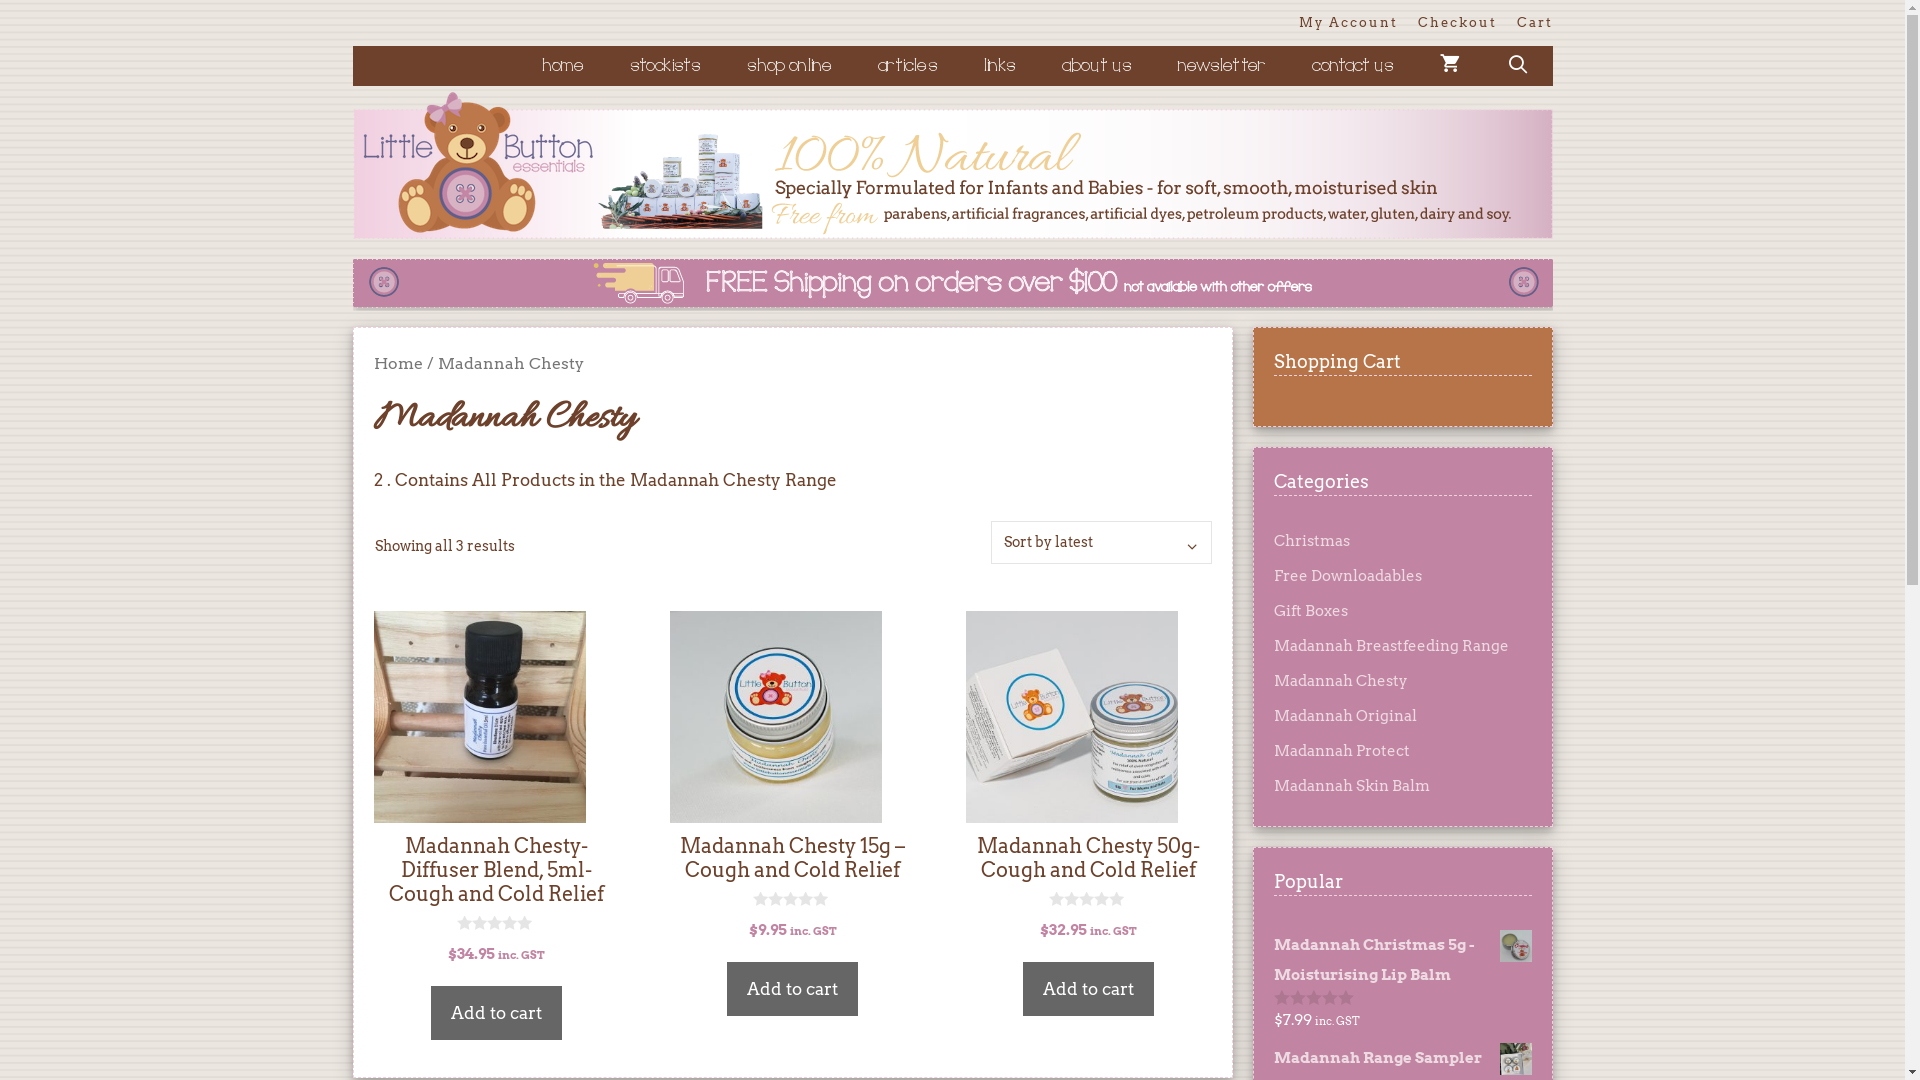 The height and width of the screenshot is (1080, 1920). What do you see at coordinates (1342, 751) in the screenshot?
I see `Madannah Protect` at bounding box center [1342, 751].